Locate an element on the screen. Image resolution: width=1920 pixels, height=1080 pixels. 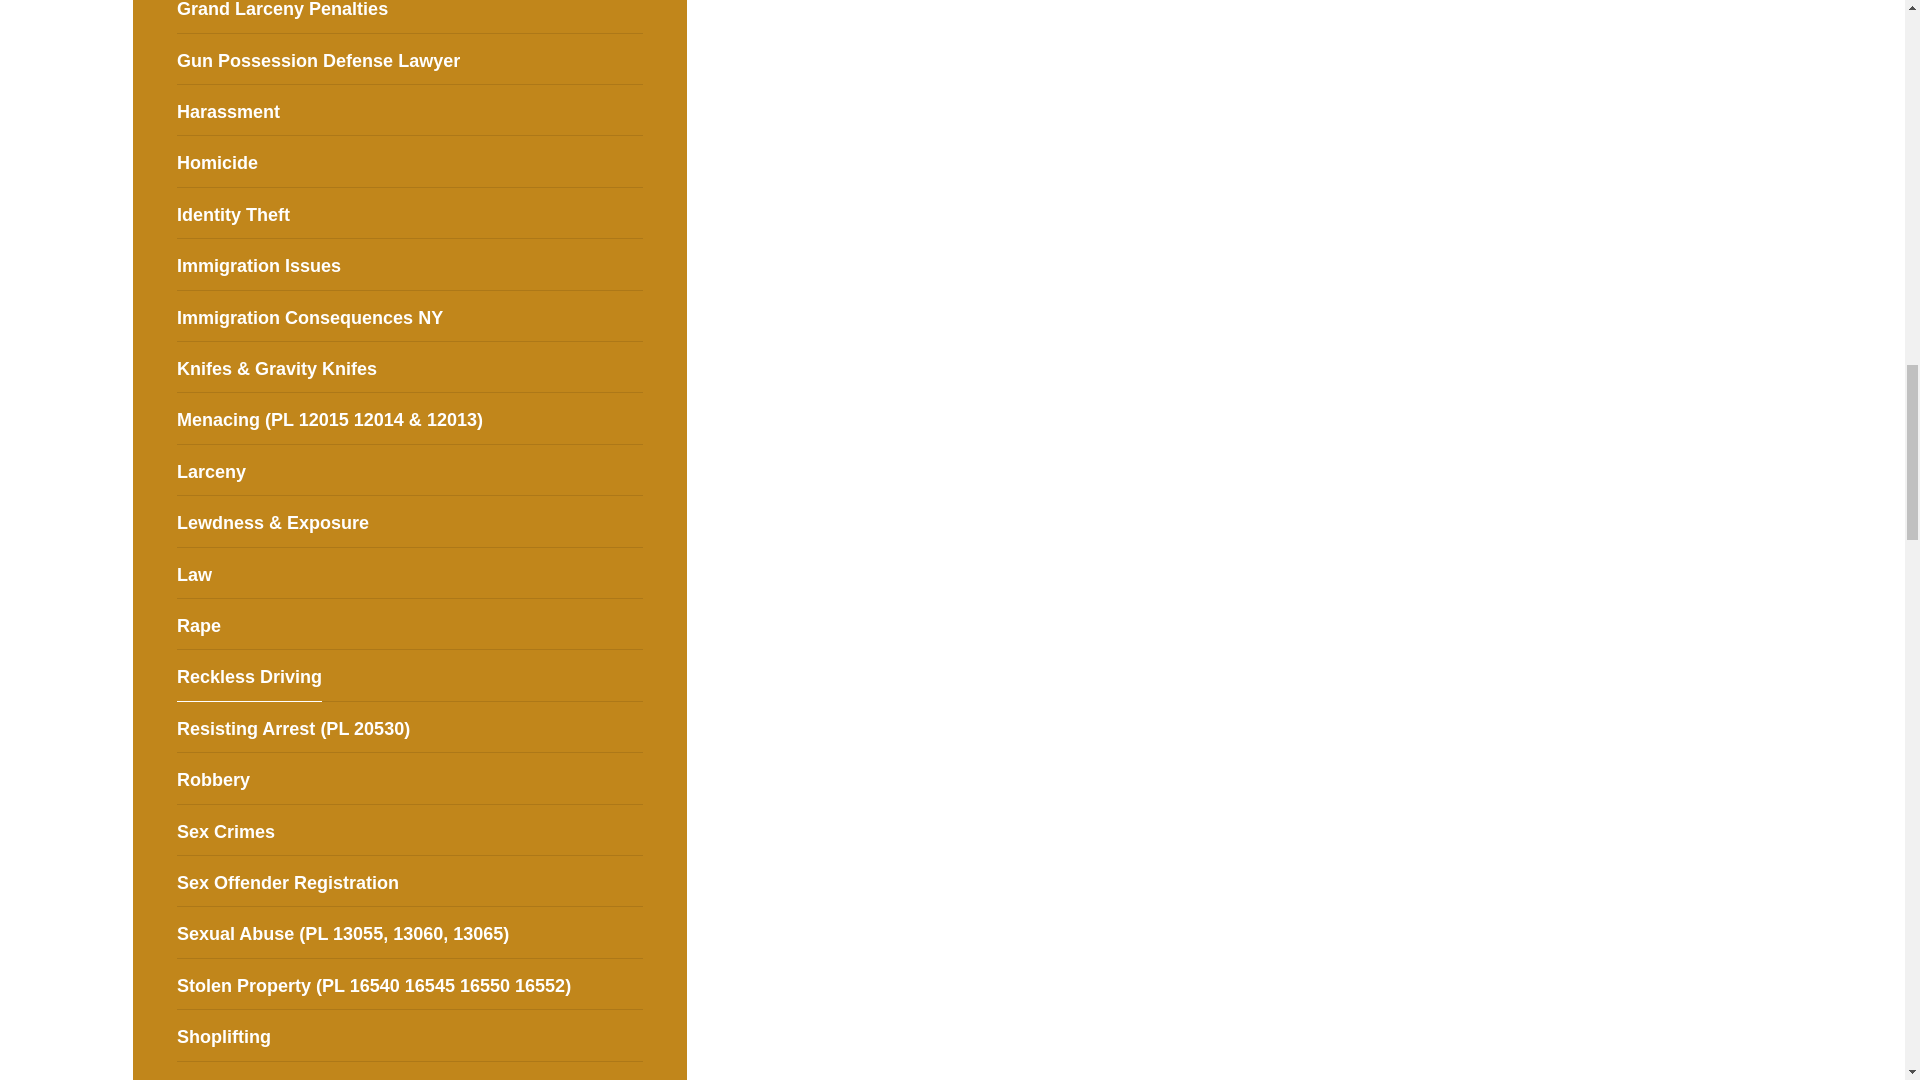
Open child menu of Law is located at coordinates (634, 572).